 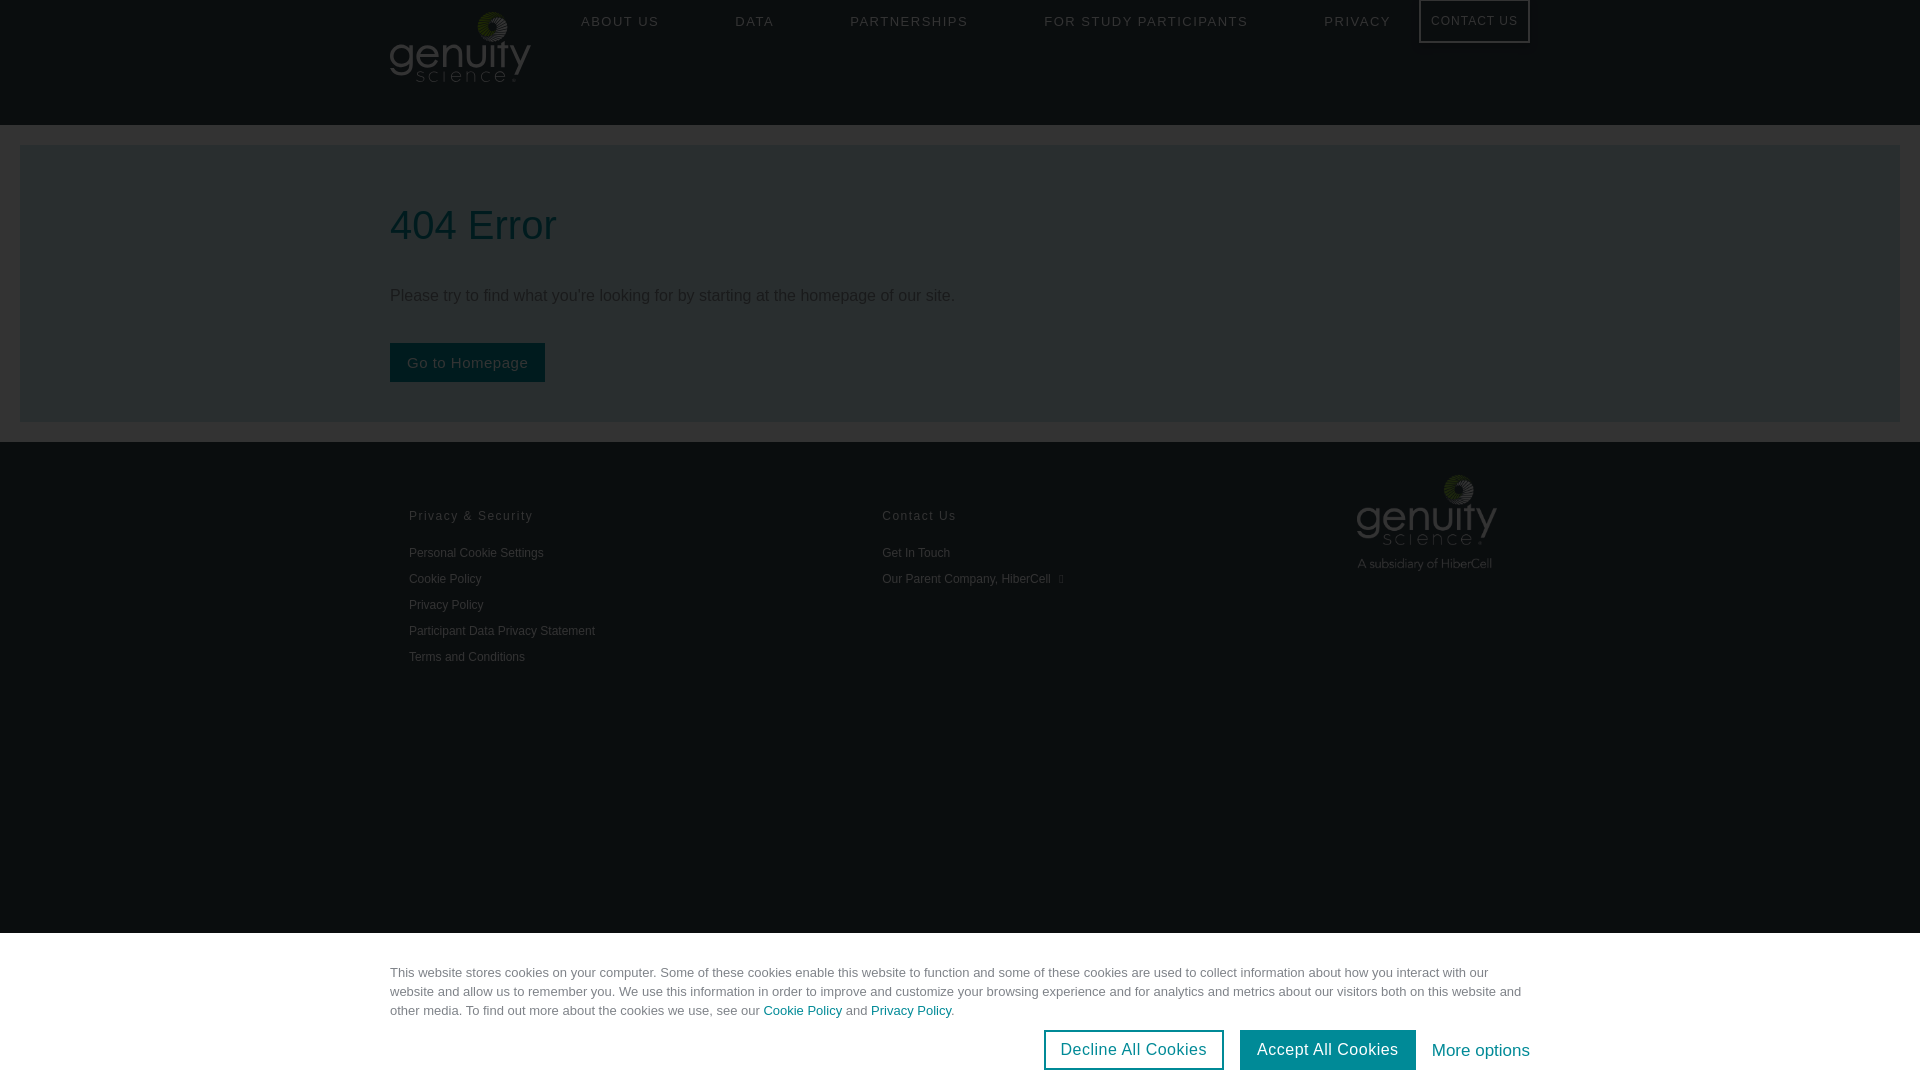 What do you see at coordinates (467, 362) in the screenshot?
I see `Go to Homepage` at bounding box center [467, 362].